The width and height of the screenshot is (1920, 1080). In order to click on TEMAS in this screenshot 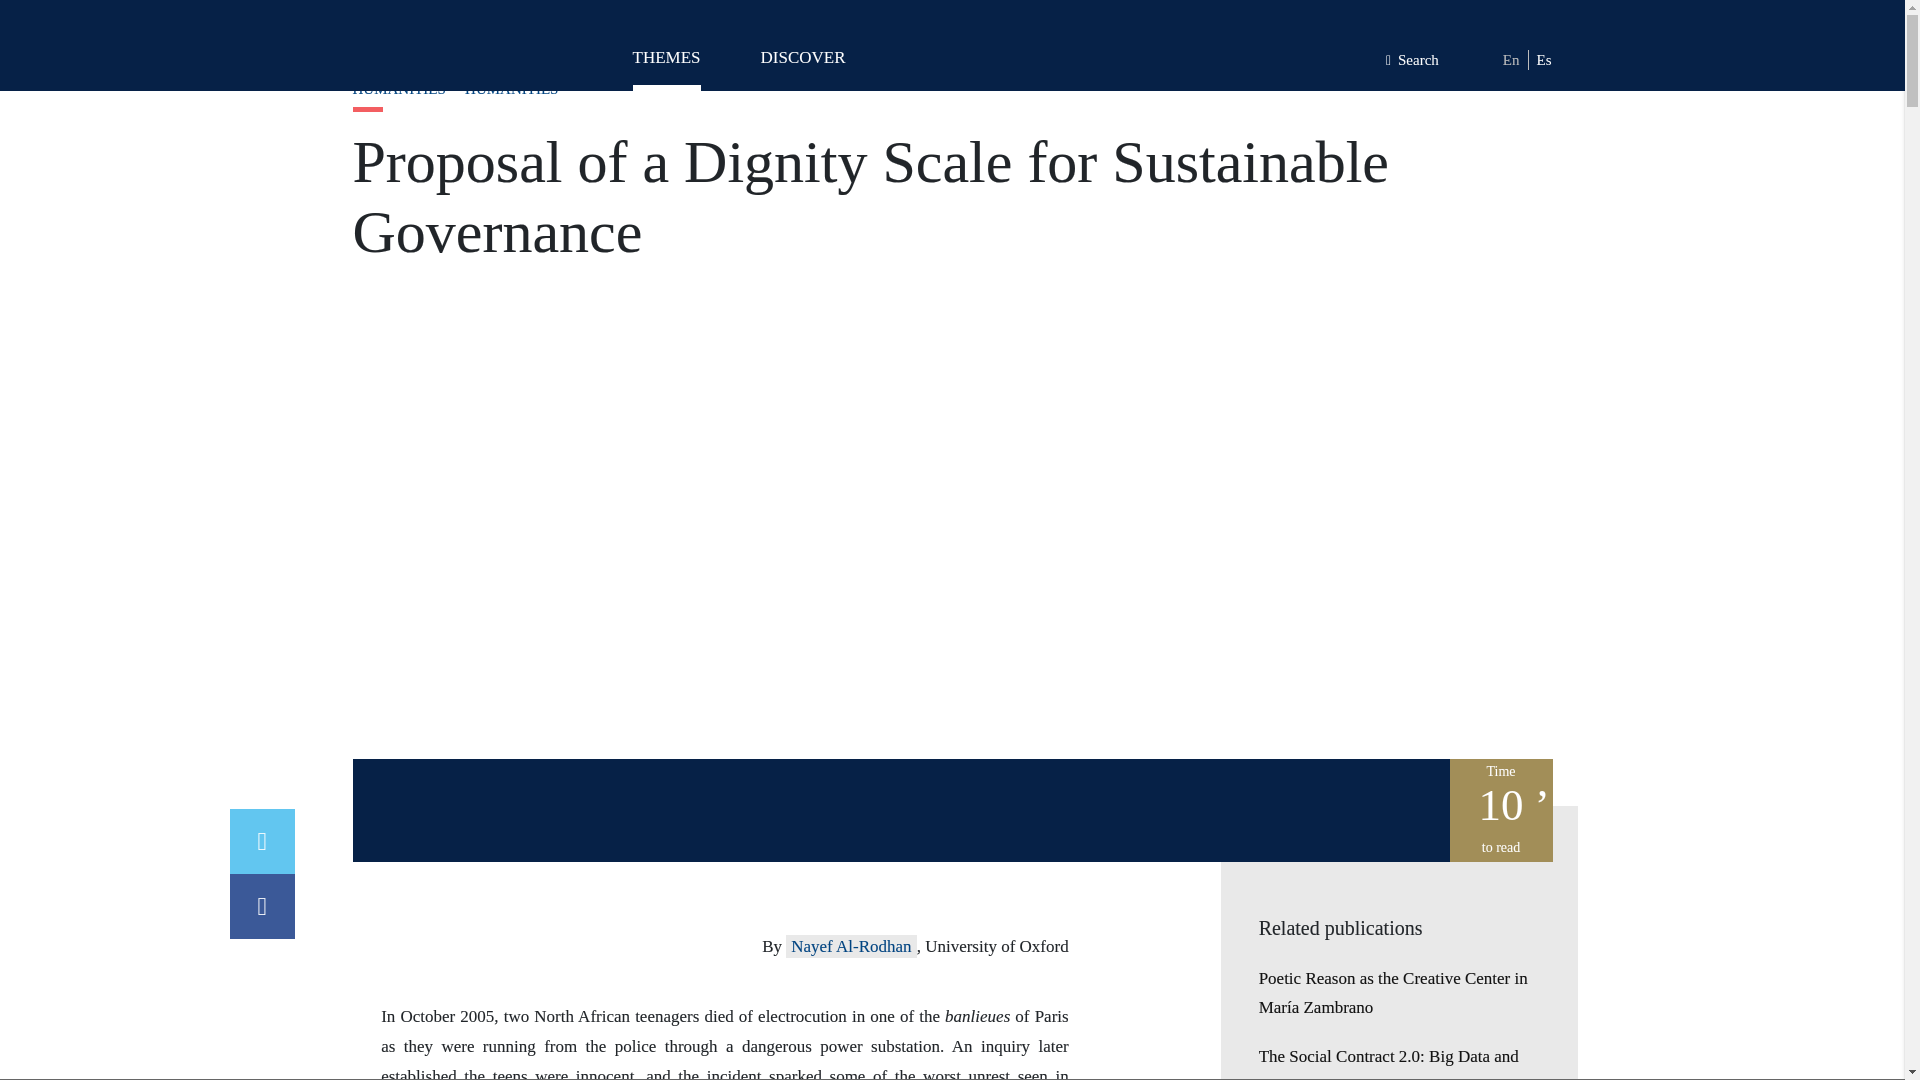, I will do `click(666, 66)`.